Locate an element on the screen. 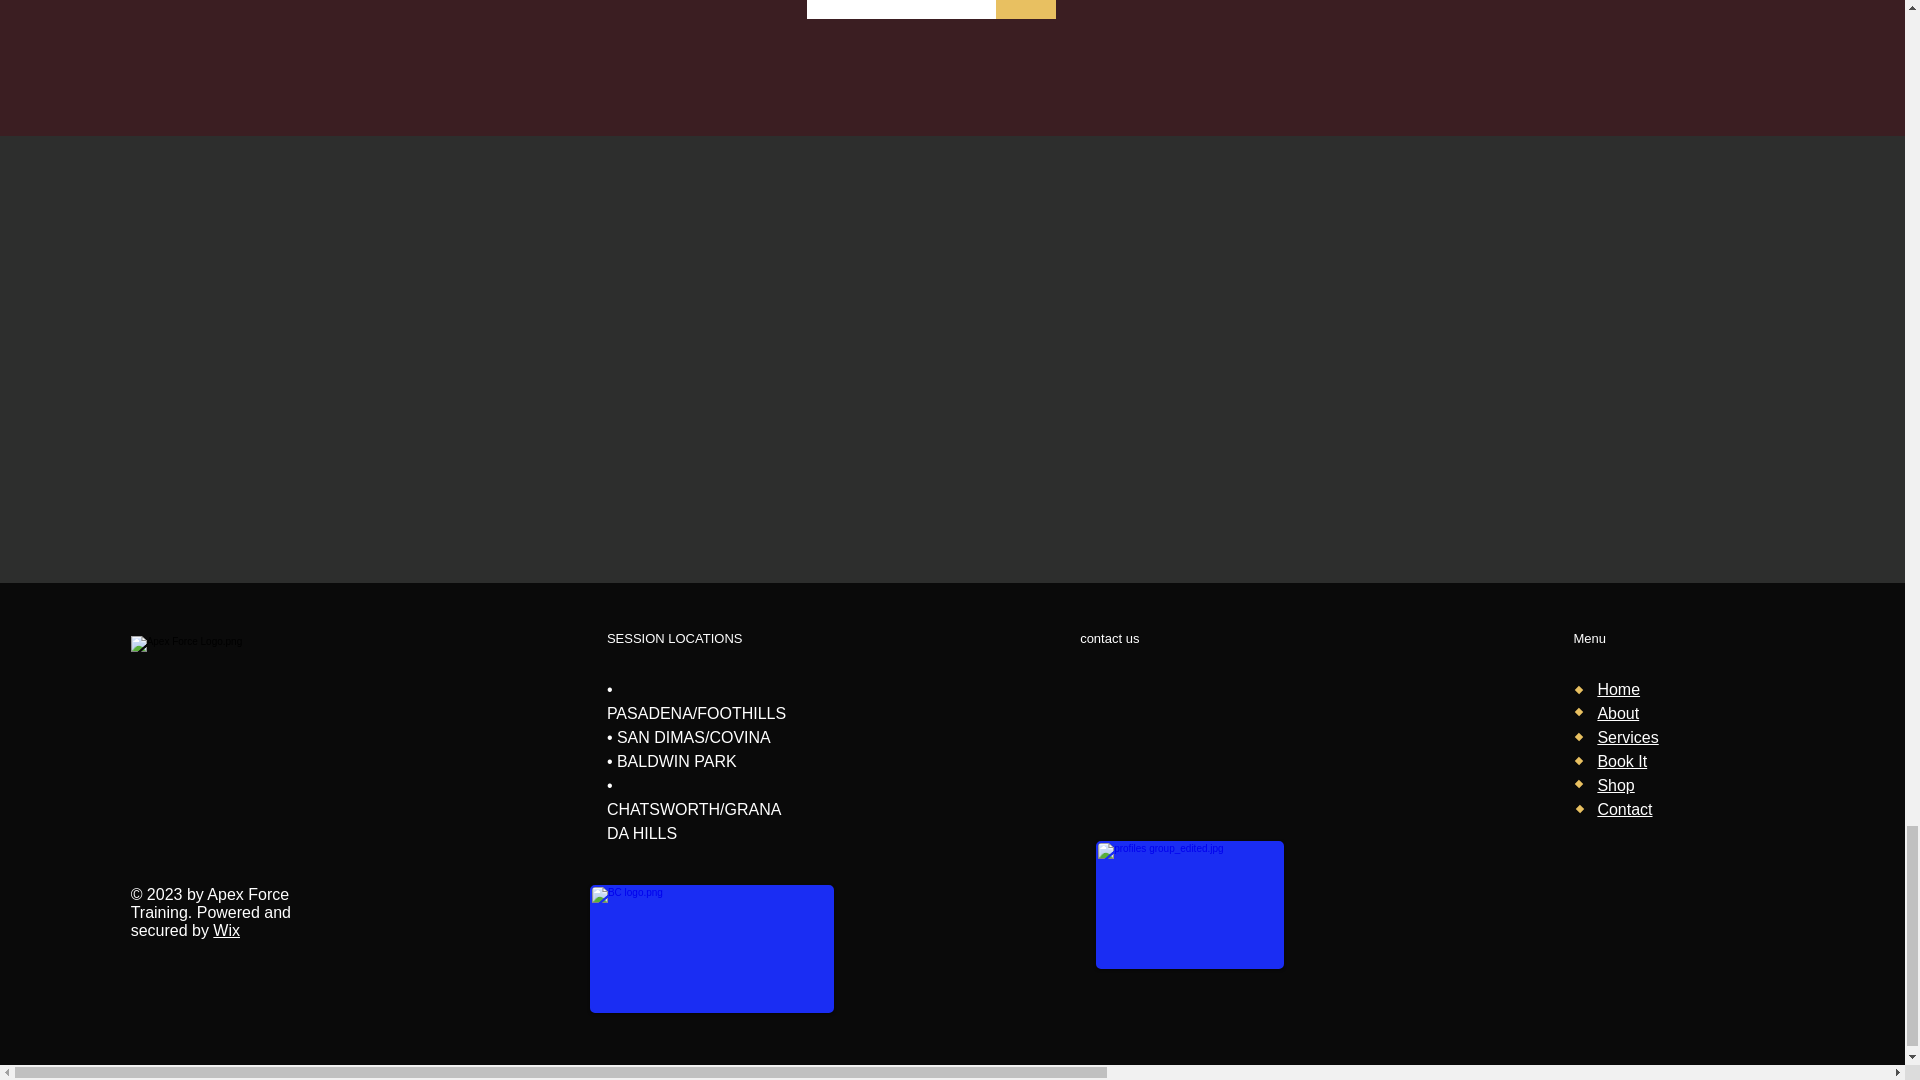 Image resolution: width=1920 pixels, height=1080 pixels. Home is located at coordinates (1618, 689).